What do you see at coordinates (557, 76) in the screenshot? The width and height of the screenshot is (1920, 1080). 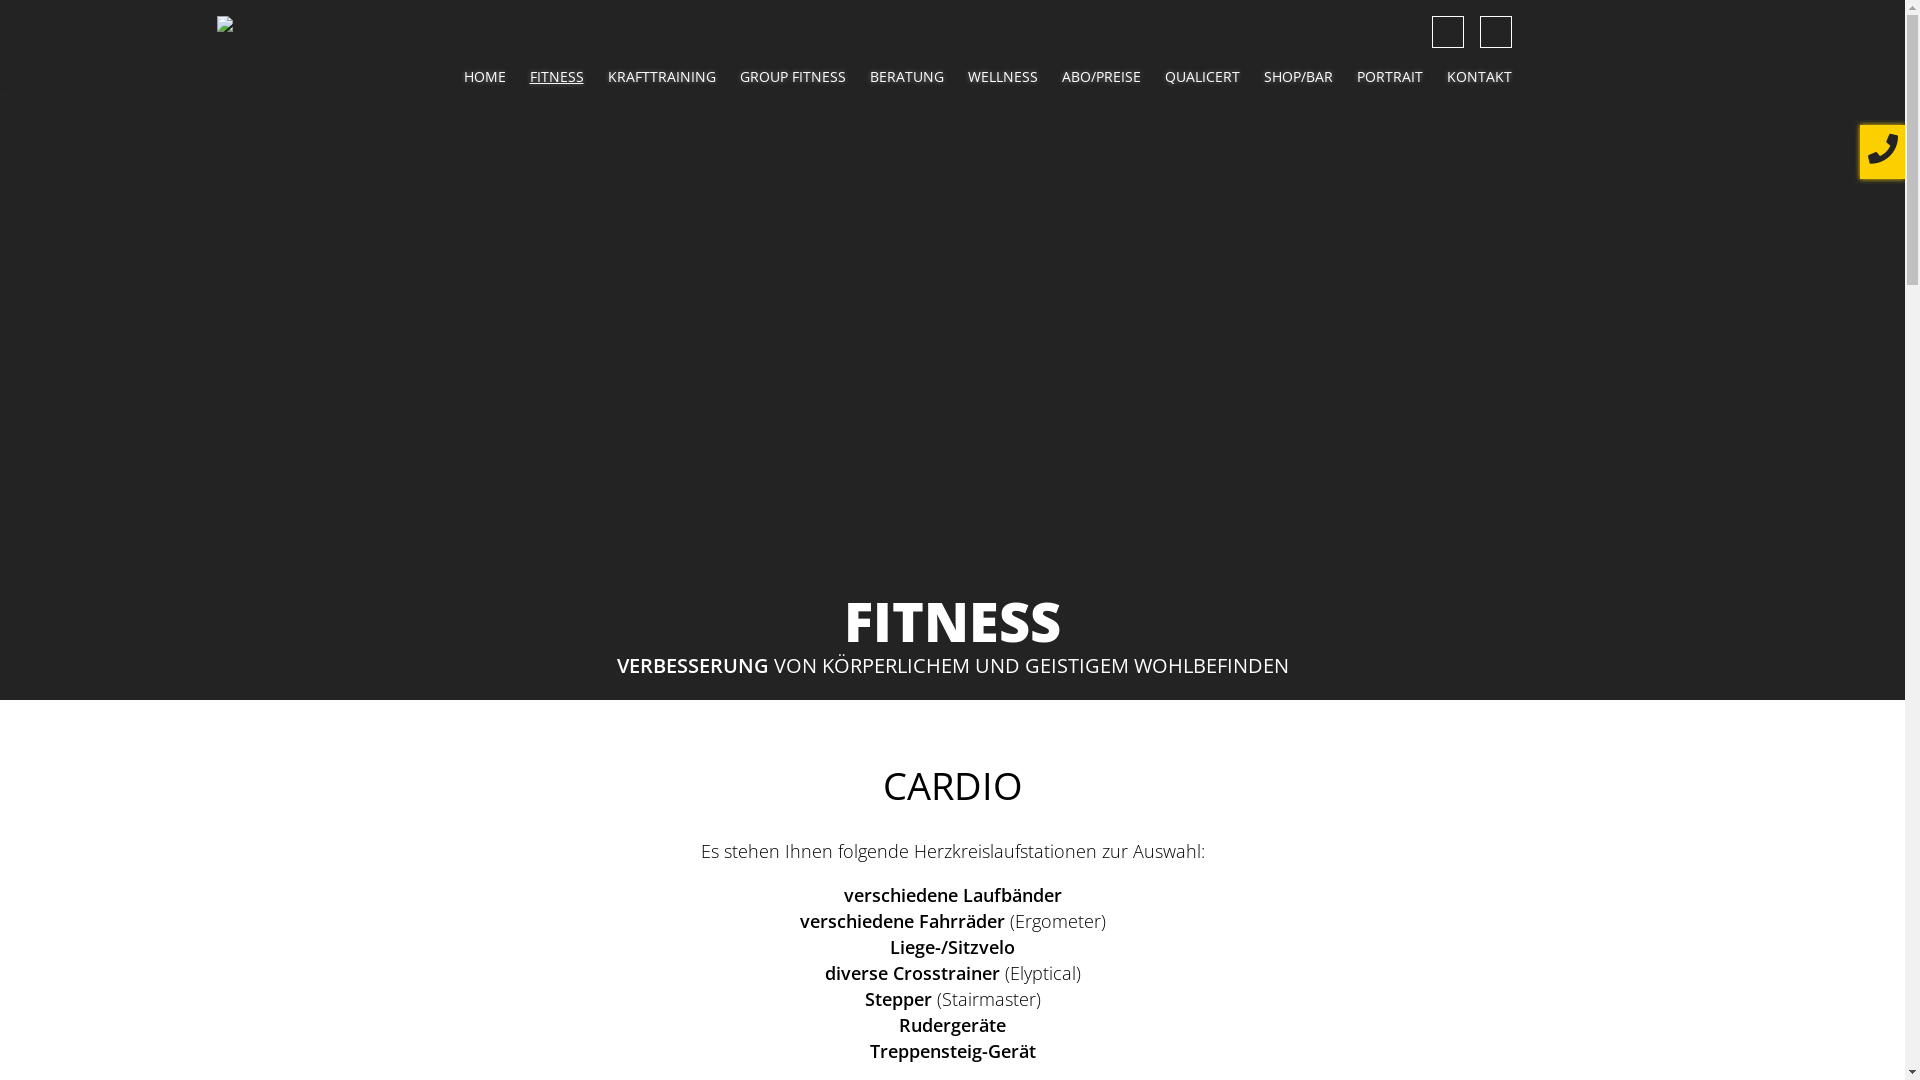 I see `FITNESS` at bounding box center [557, 76].